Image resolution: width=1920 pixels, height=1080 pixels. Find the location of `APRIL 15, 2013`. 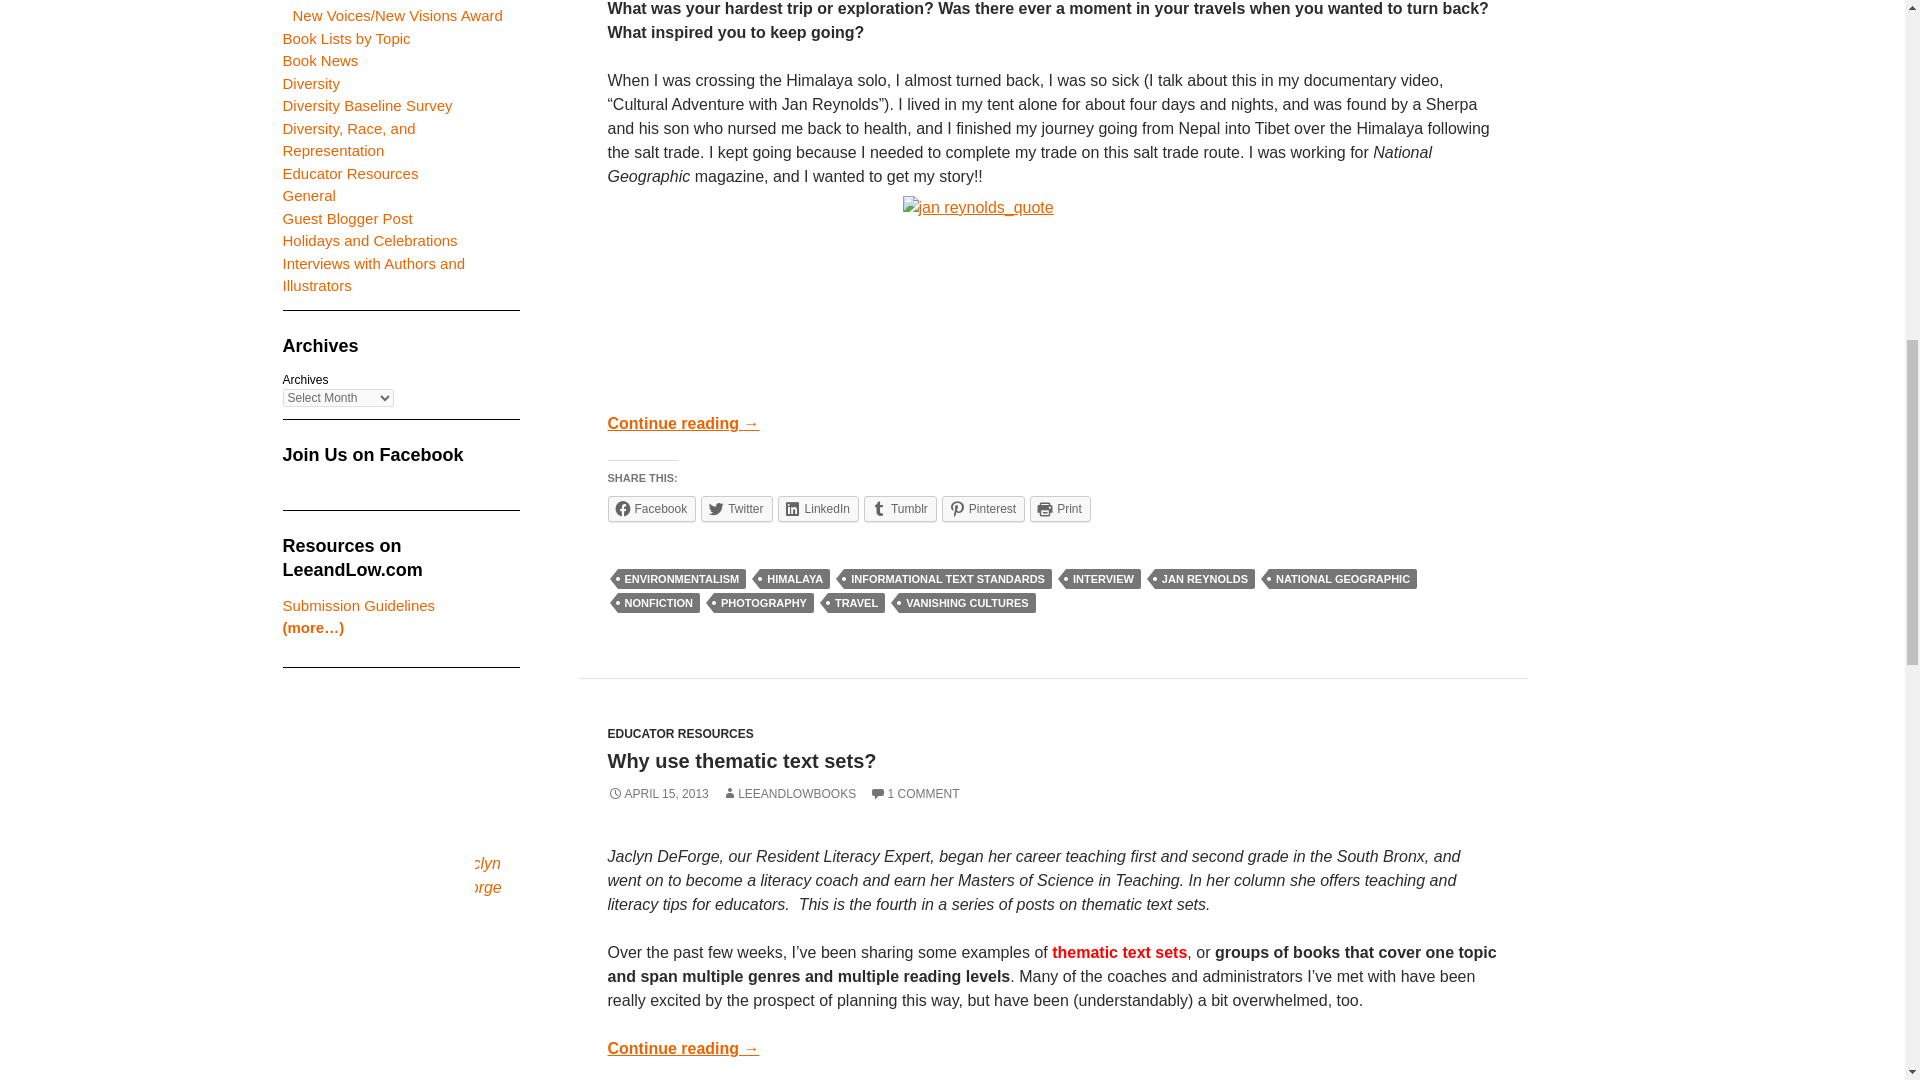

APRIL 15, 2013 is located at coordinates (658, 794).